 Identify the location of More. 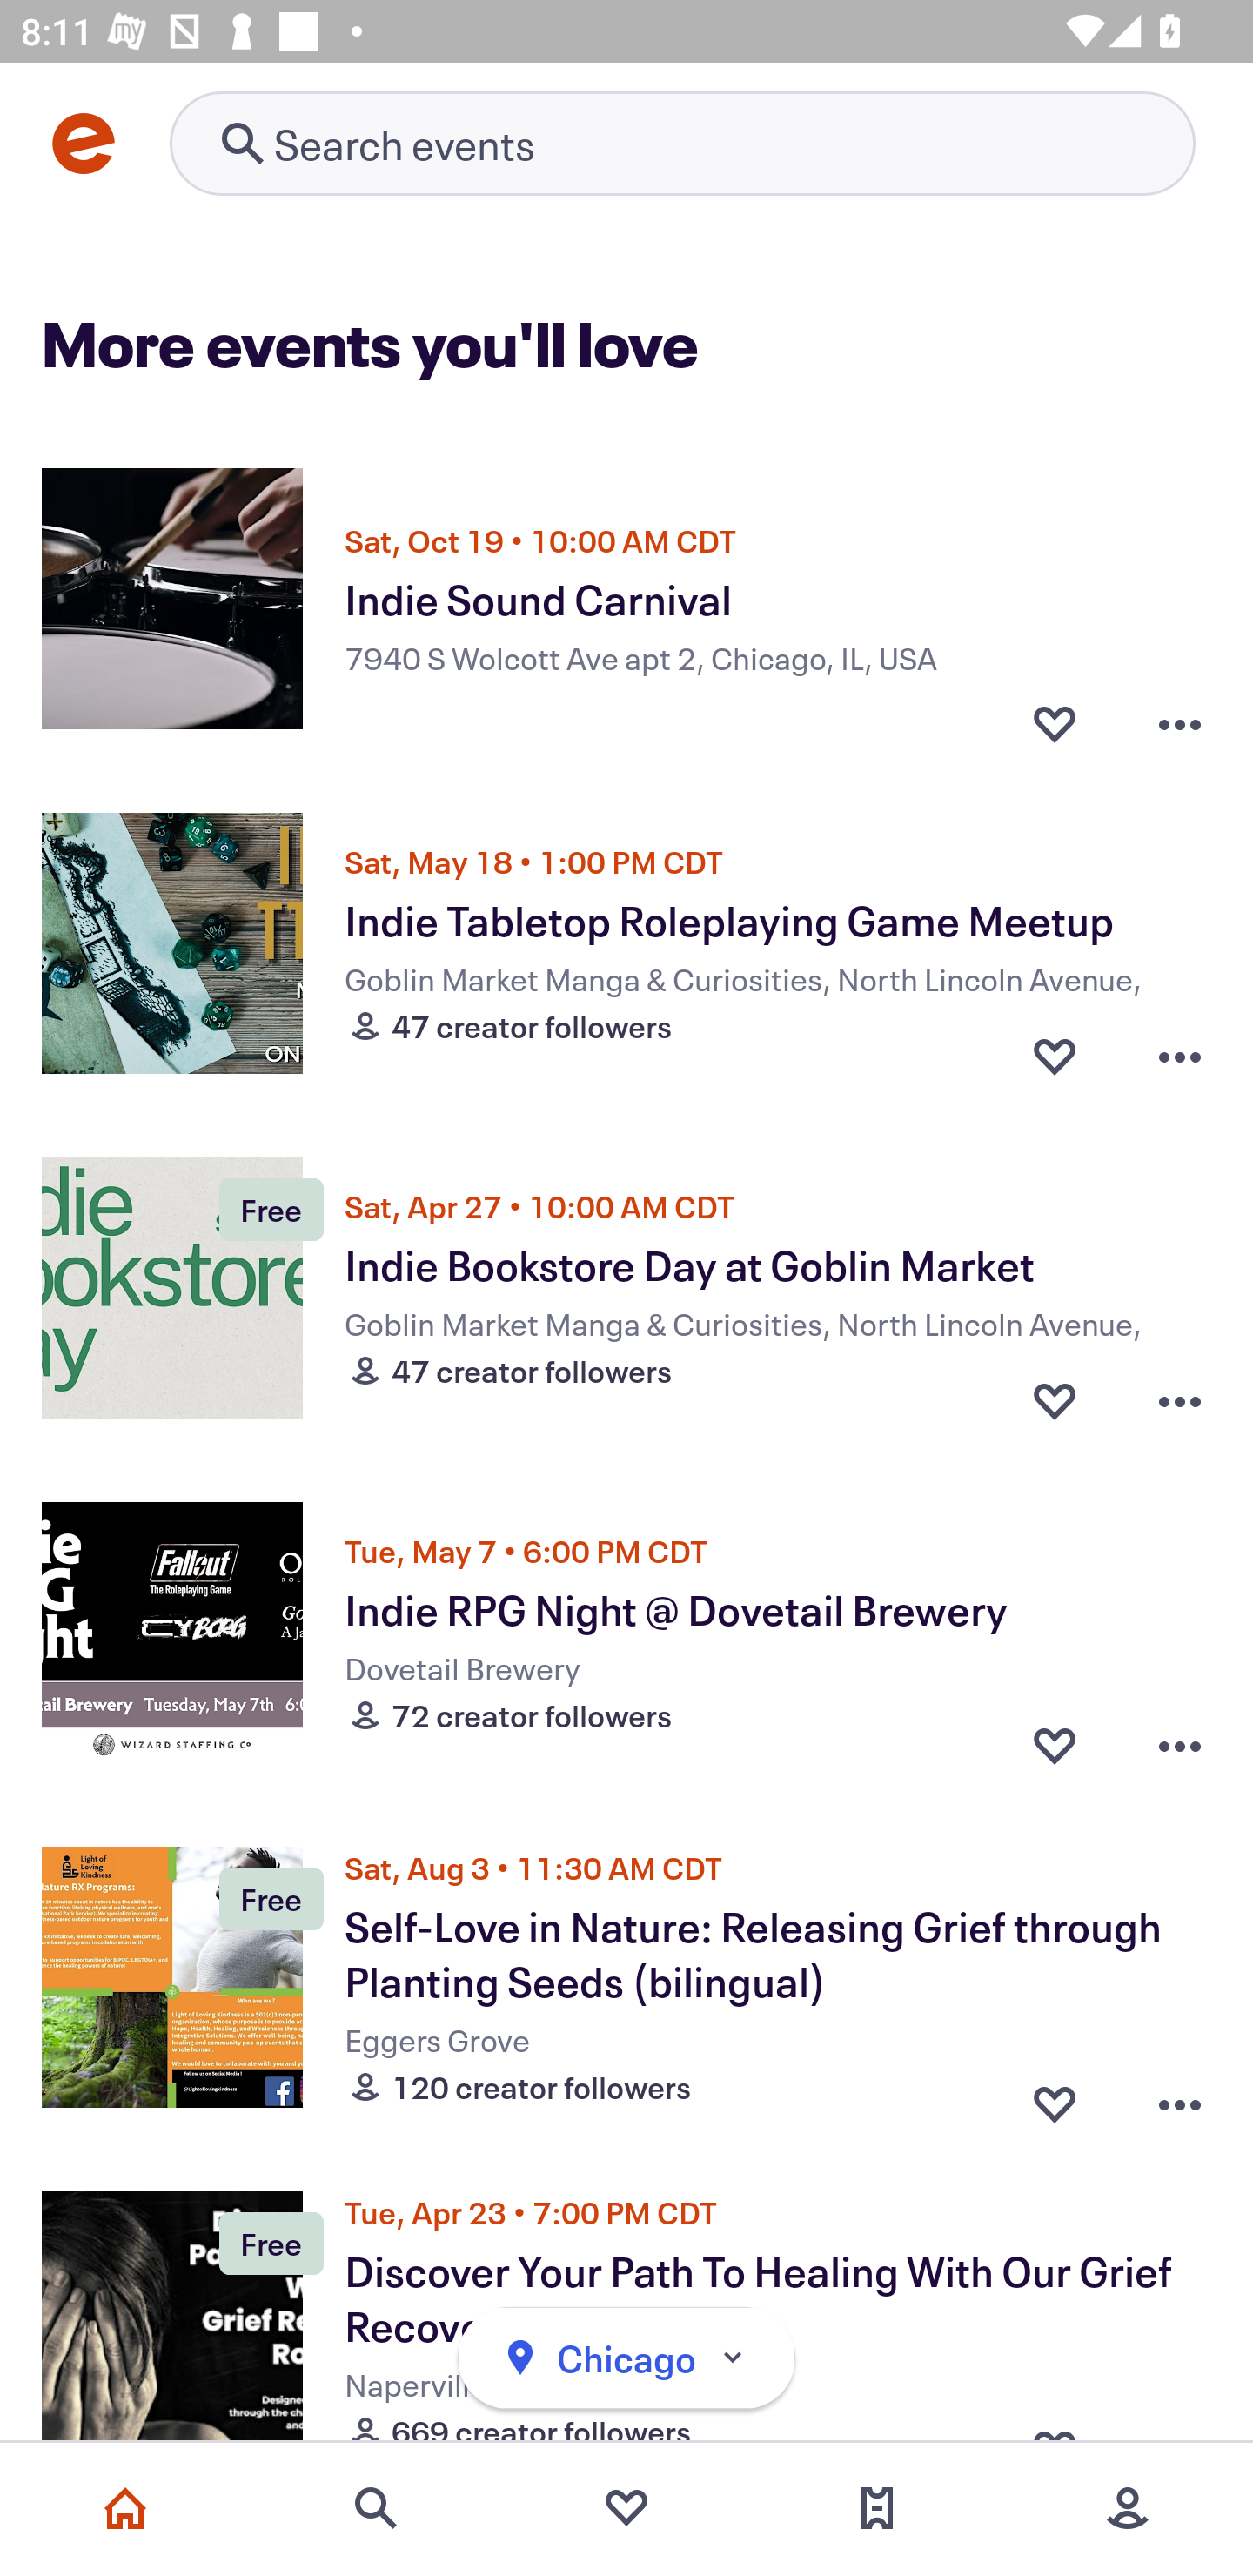
(1128, 2508).